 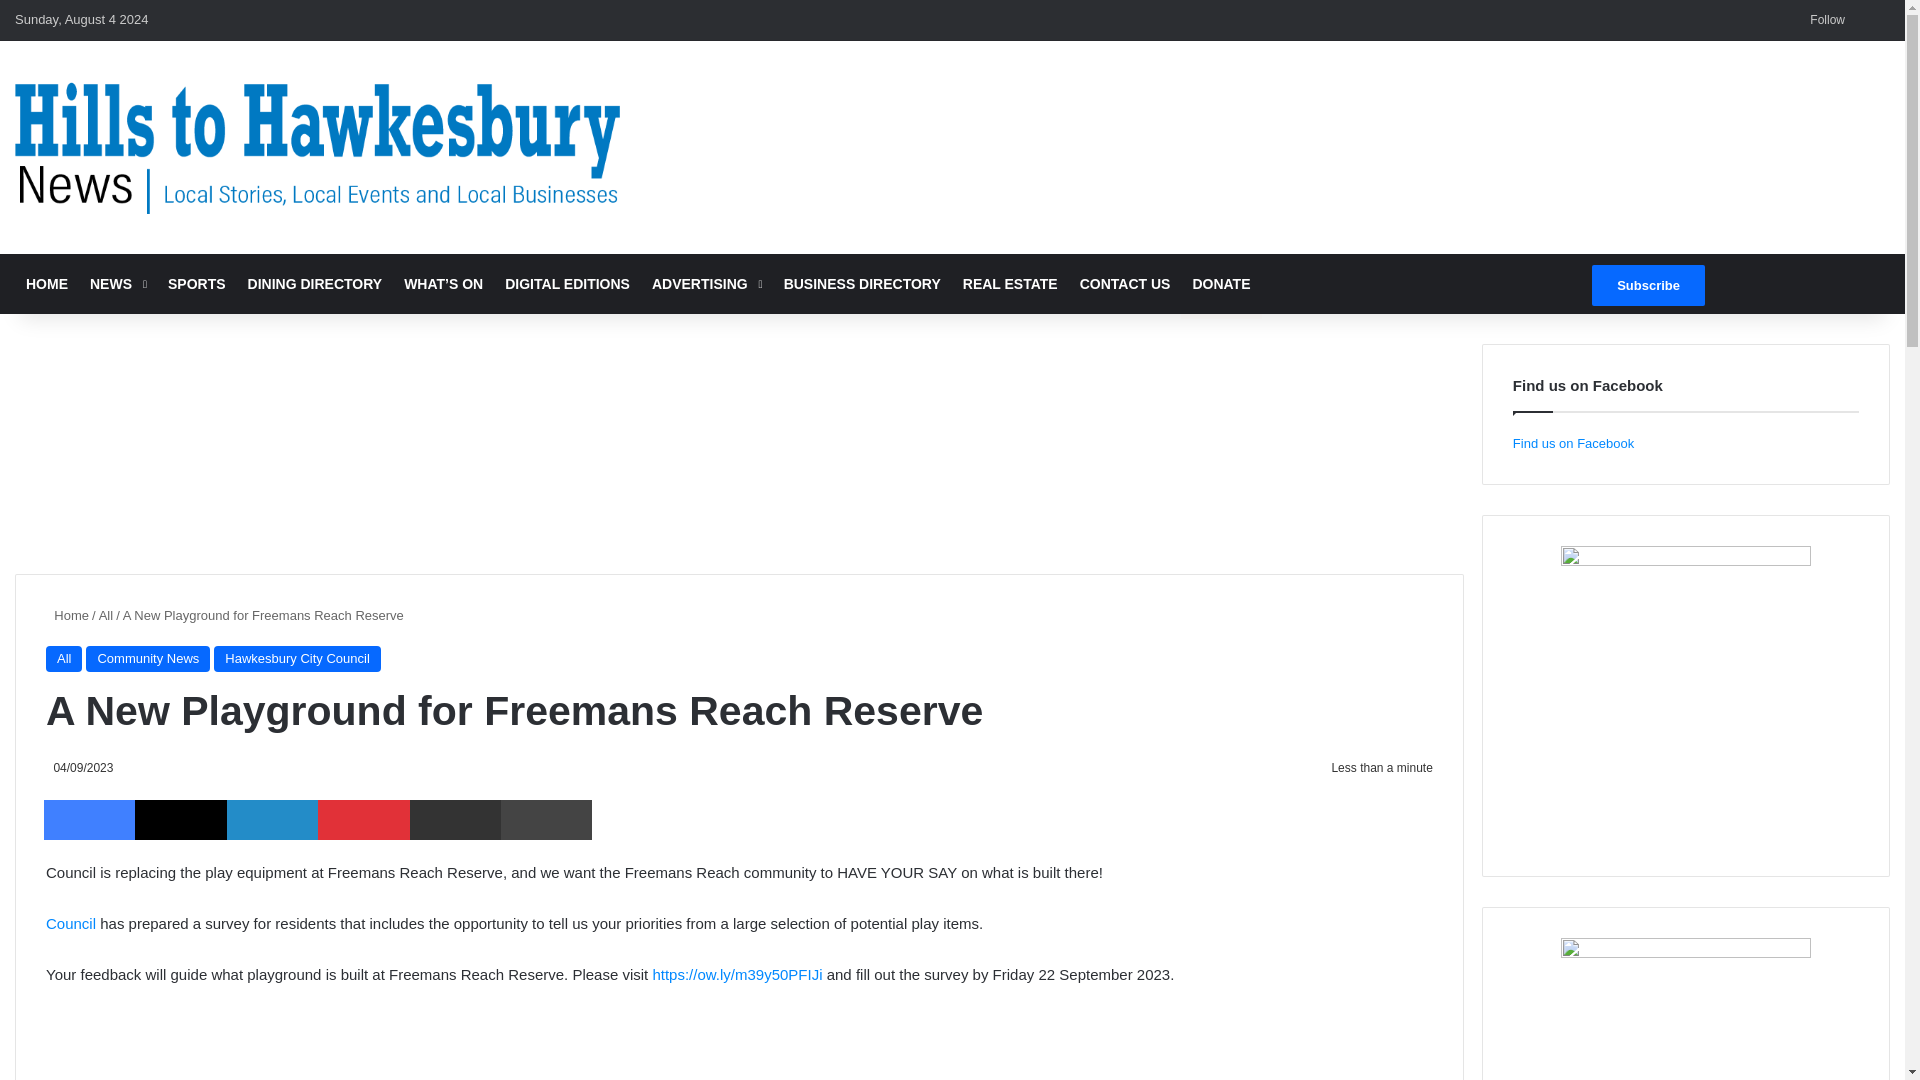 What do you see at coordinates (363, 820) in the screenshot?
I see `Pinterest` at bounding box center [363, 820].